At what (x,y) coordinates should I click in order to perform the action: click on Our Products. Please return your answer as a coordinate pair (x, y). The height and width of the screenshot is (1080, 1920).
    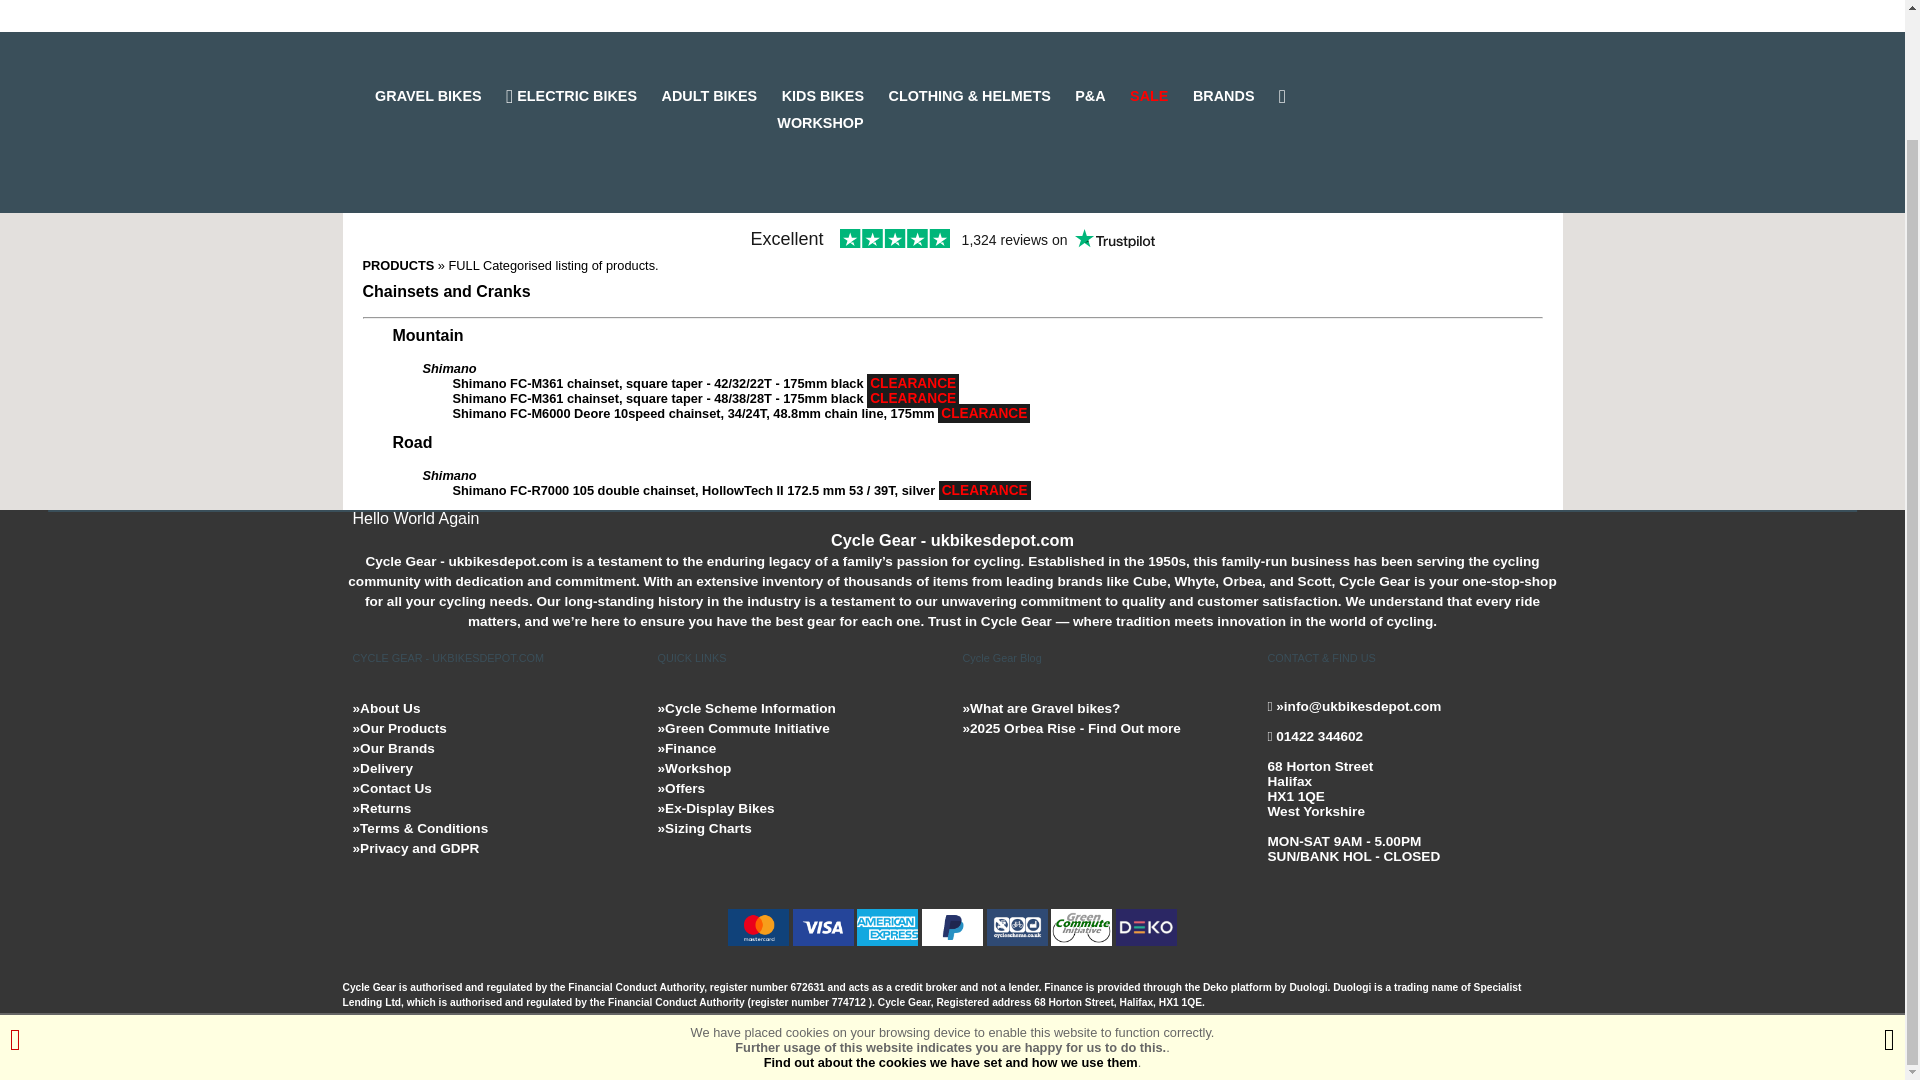
    Looking at the image, I should click on (398, 728).